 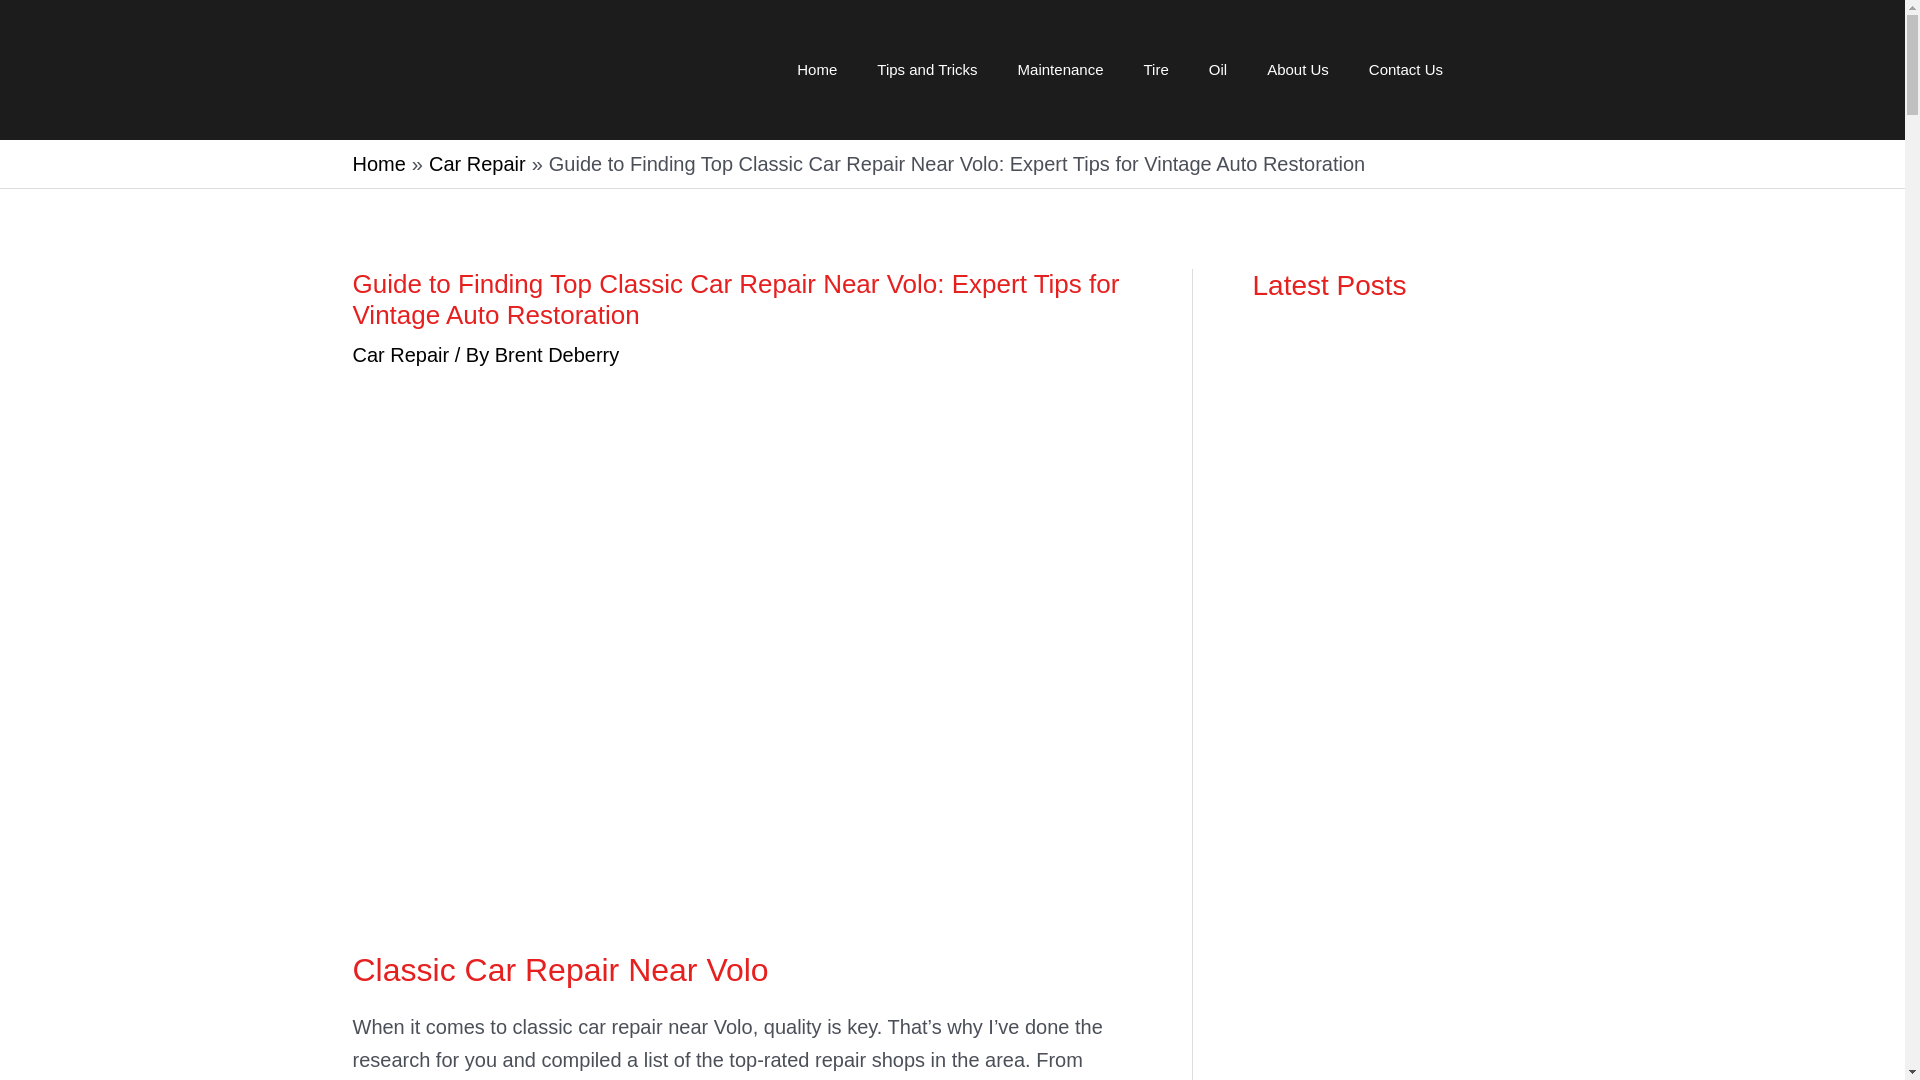 I want to click on Home, so click(x=378, y=164).